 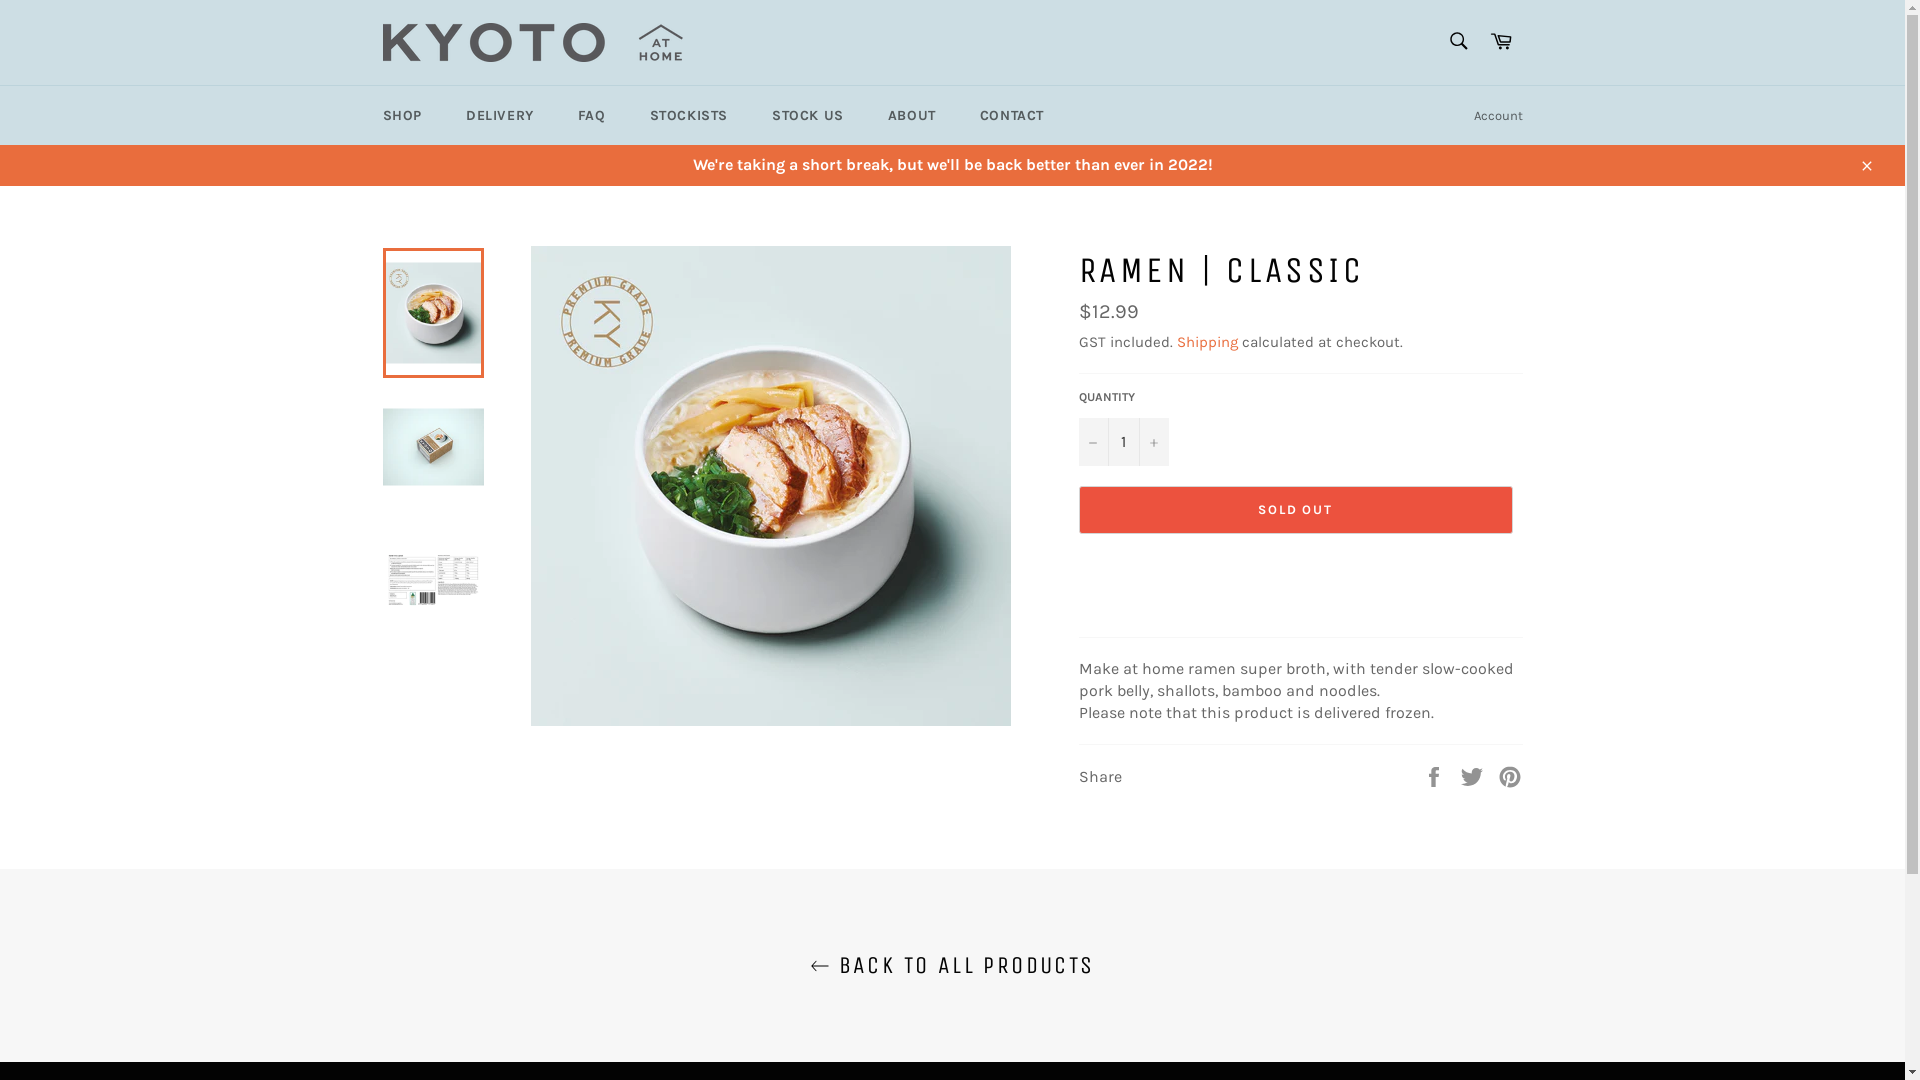 I want to click on ABOUT, so click(x=912, y=116).